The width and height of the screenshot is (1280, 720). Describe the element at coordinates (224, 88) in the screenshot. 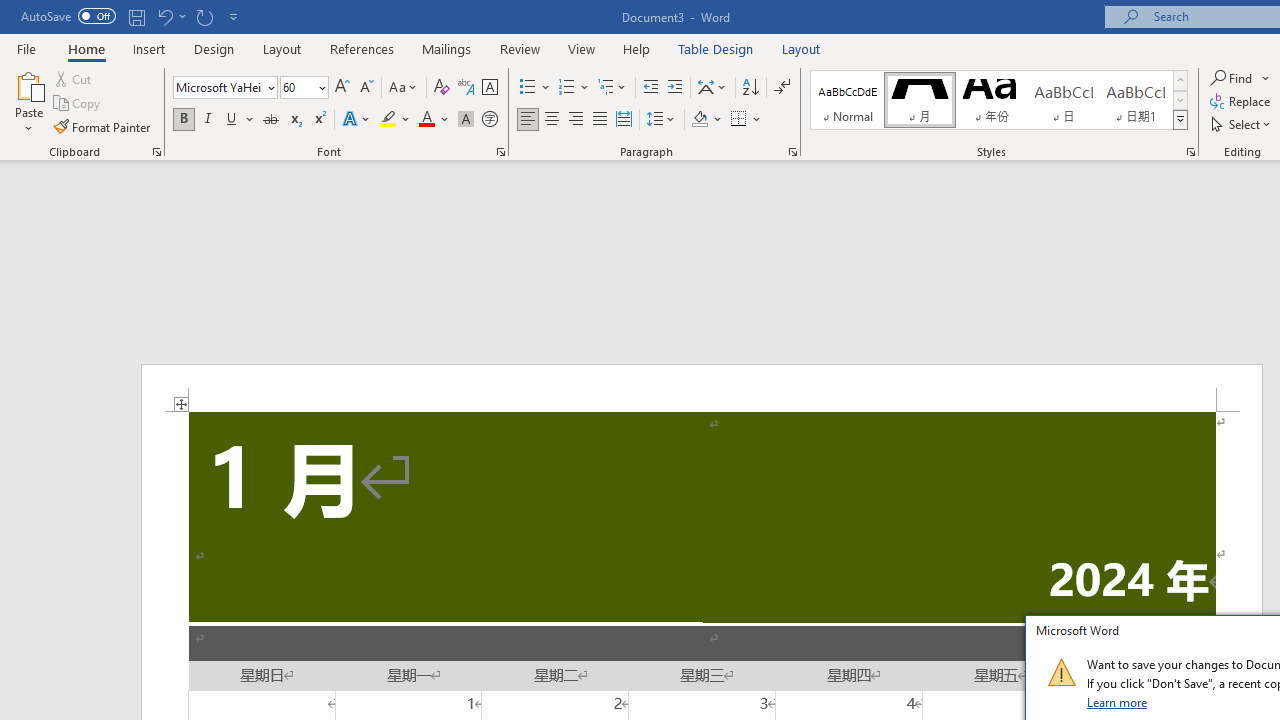

I see `Font` at that location.